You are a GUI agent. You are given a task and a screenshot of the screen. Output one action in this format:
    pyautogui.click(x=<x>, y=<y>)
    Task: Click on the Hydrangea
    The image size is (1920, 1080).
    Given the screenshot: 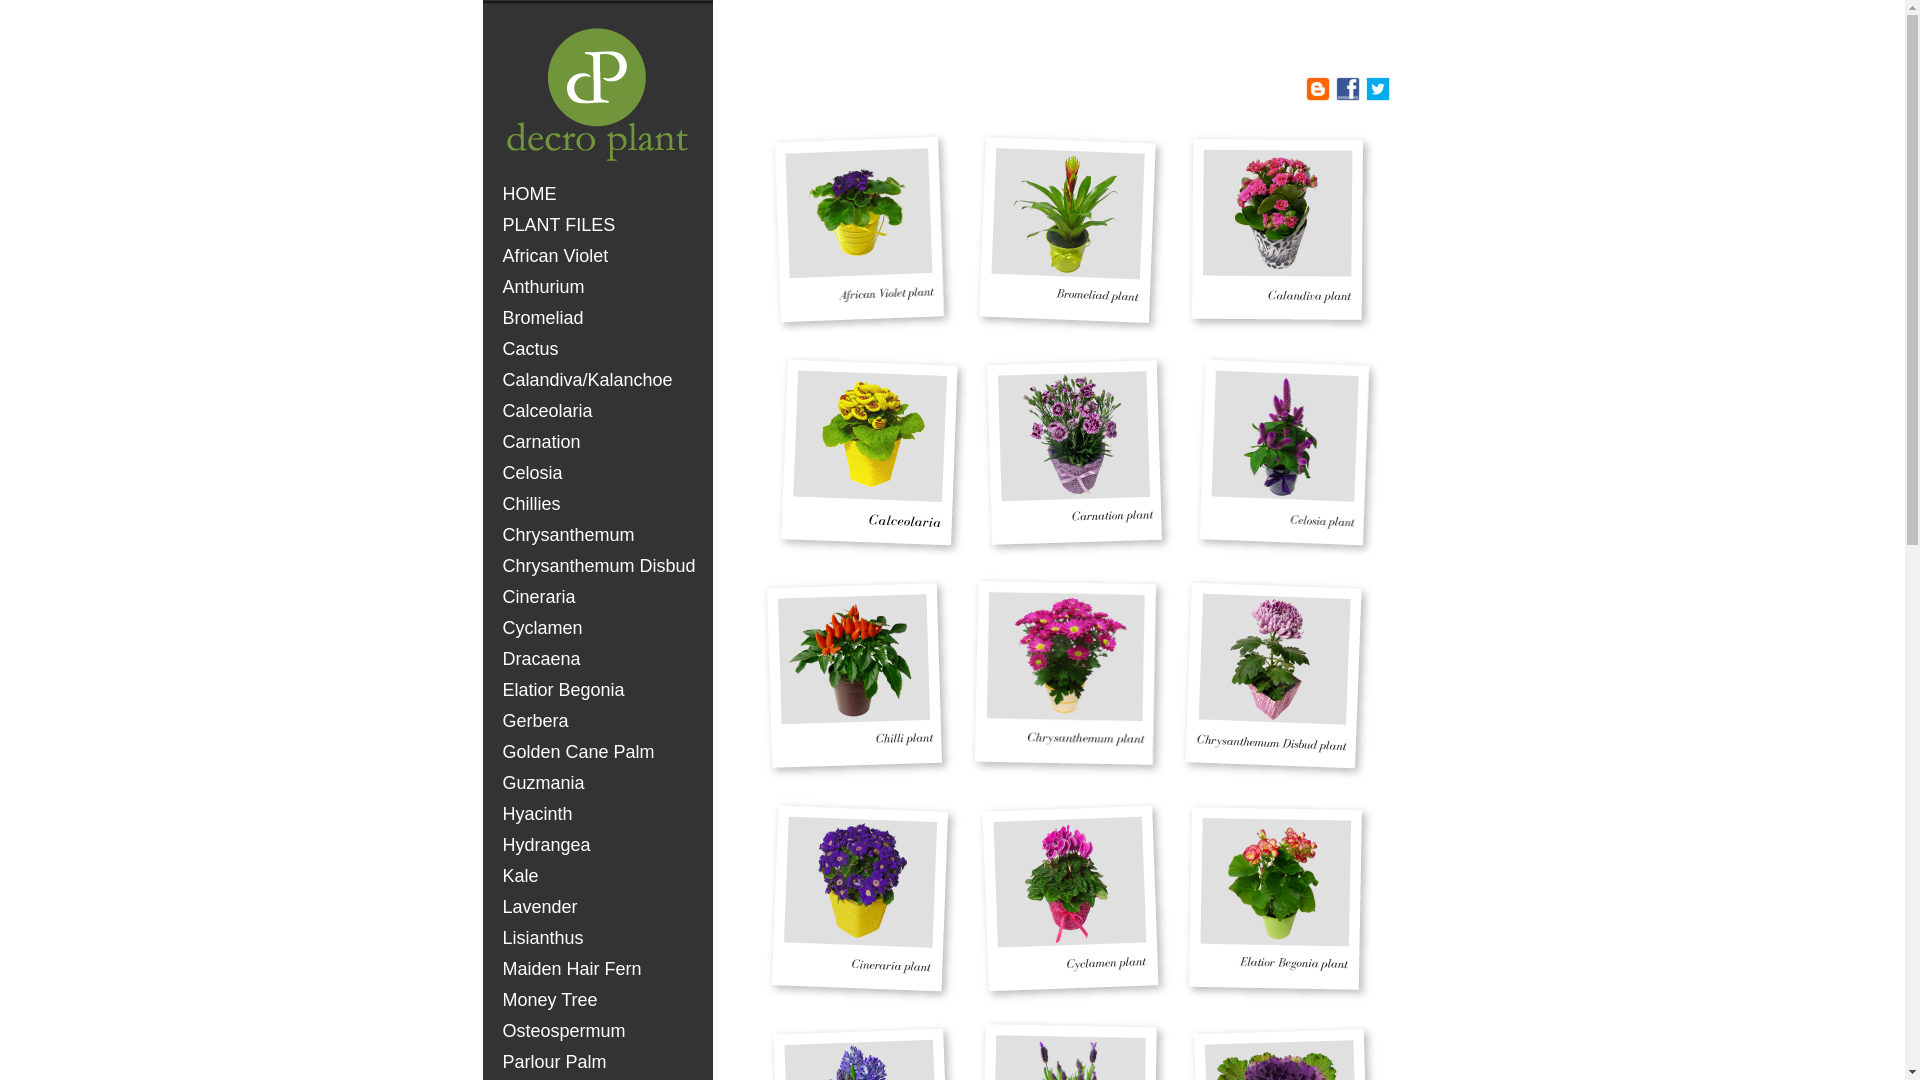 What is the action you would take?
    pyautogui.click(x=600, y=846)
    